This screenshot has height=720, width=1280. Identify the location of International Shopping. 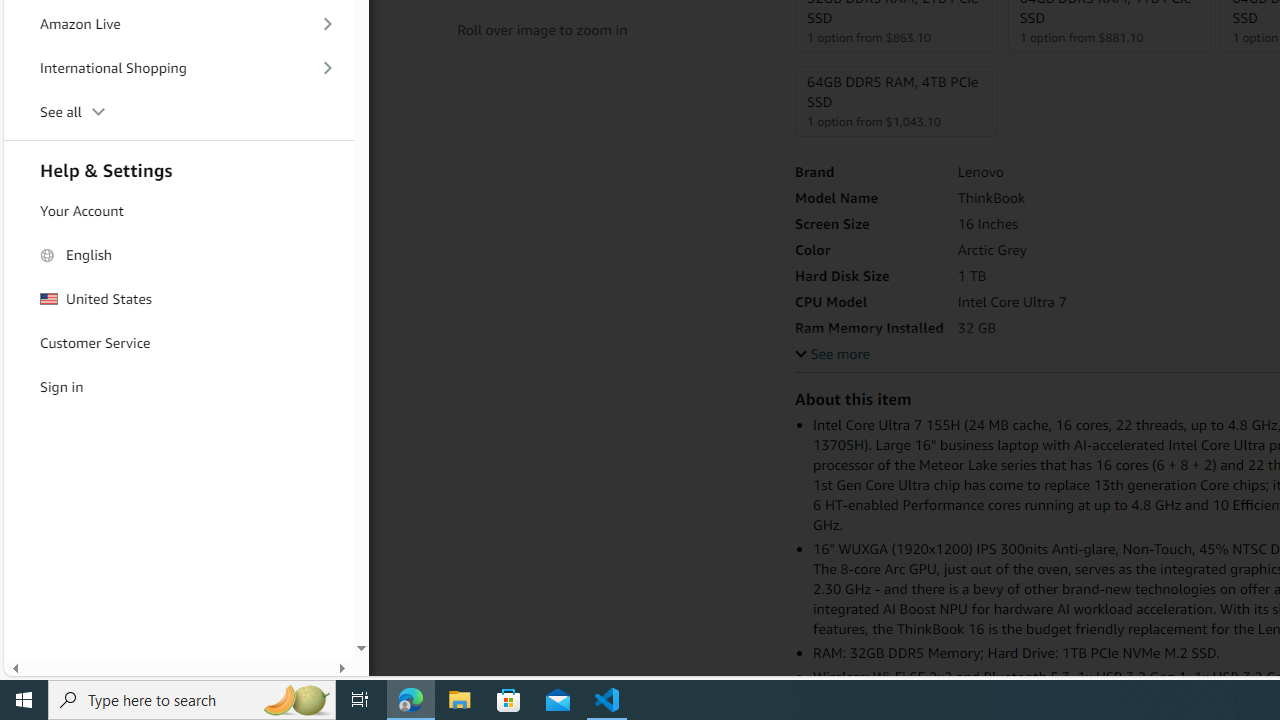
(178, 68).